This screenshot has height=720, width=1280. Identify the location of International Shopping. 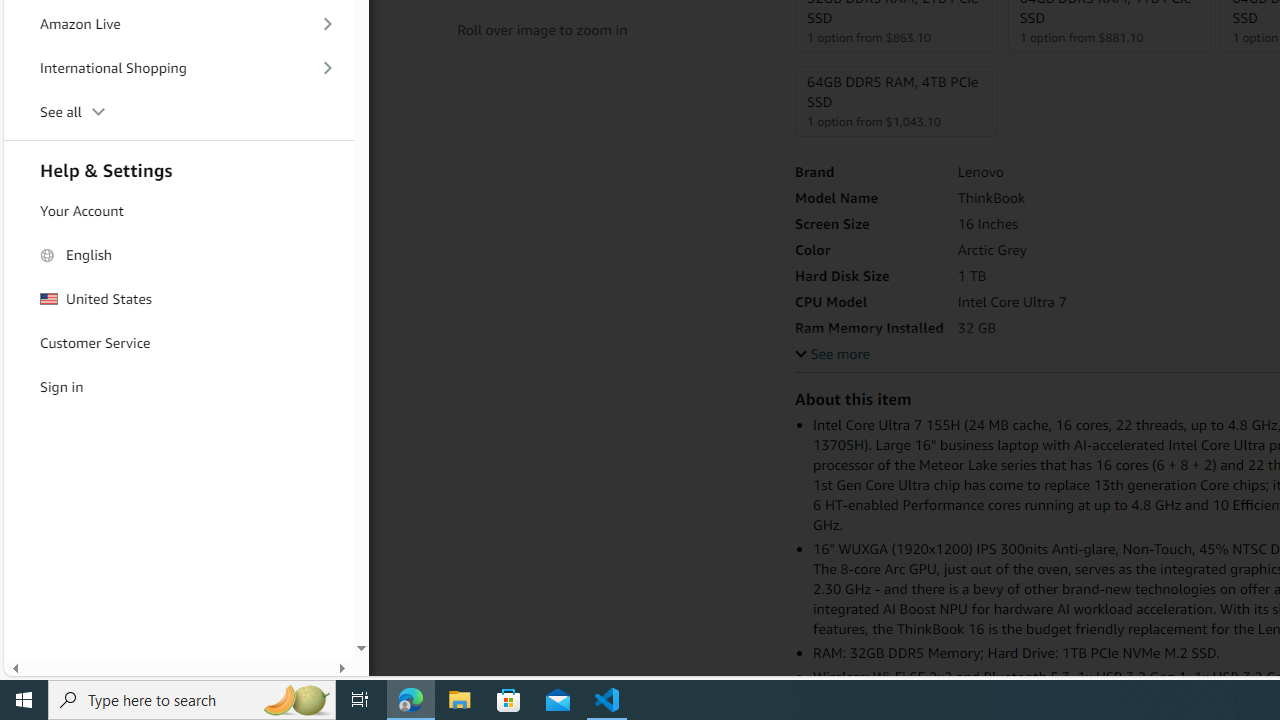
(178, 68).